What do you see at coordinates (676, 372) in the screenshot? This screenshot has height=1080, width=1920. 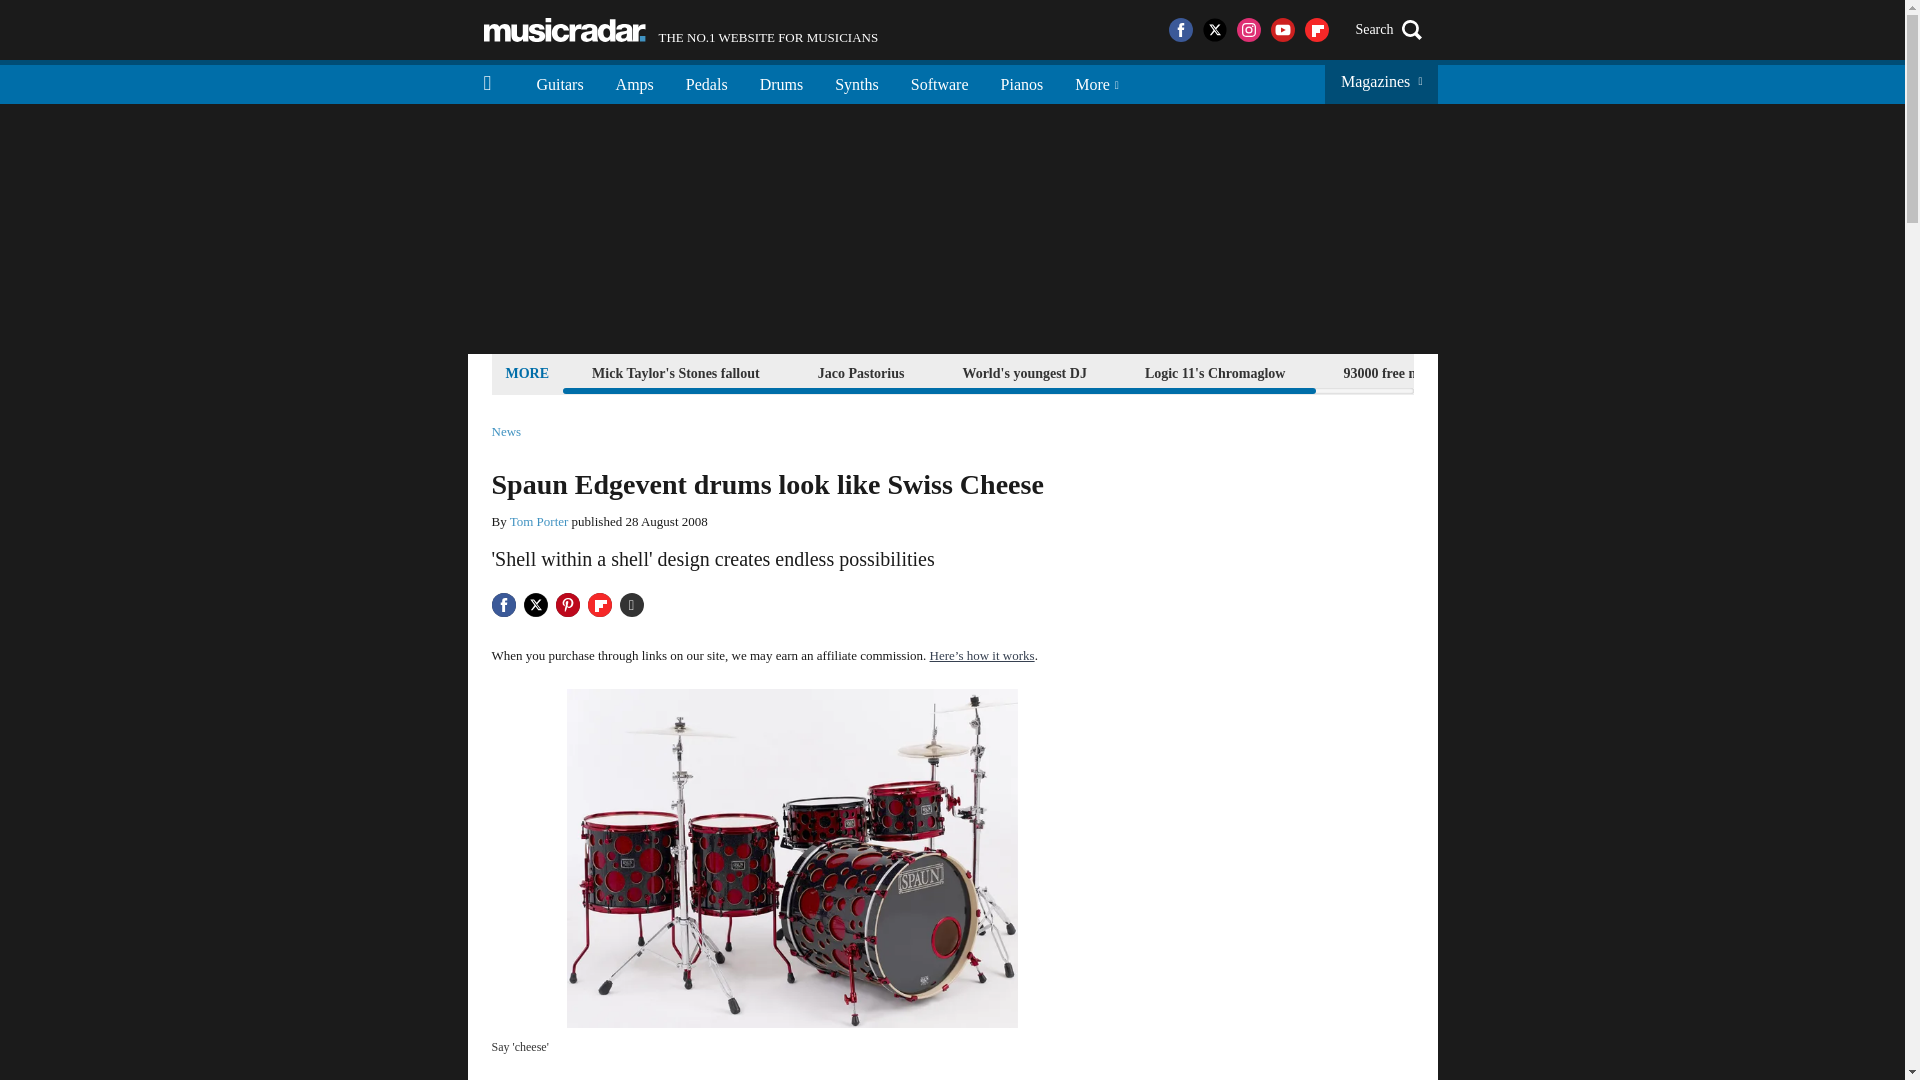 I see `Mick Taylor's Stones fallout` at bounding box center [676, 372].